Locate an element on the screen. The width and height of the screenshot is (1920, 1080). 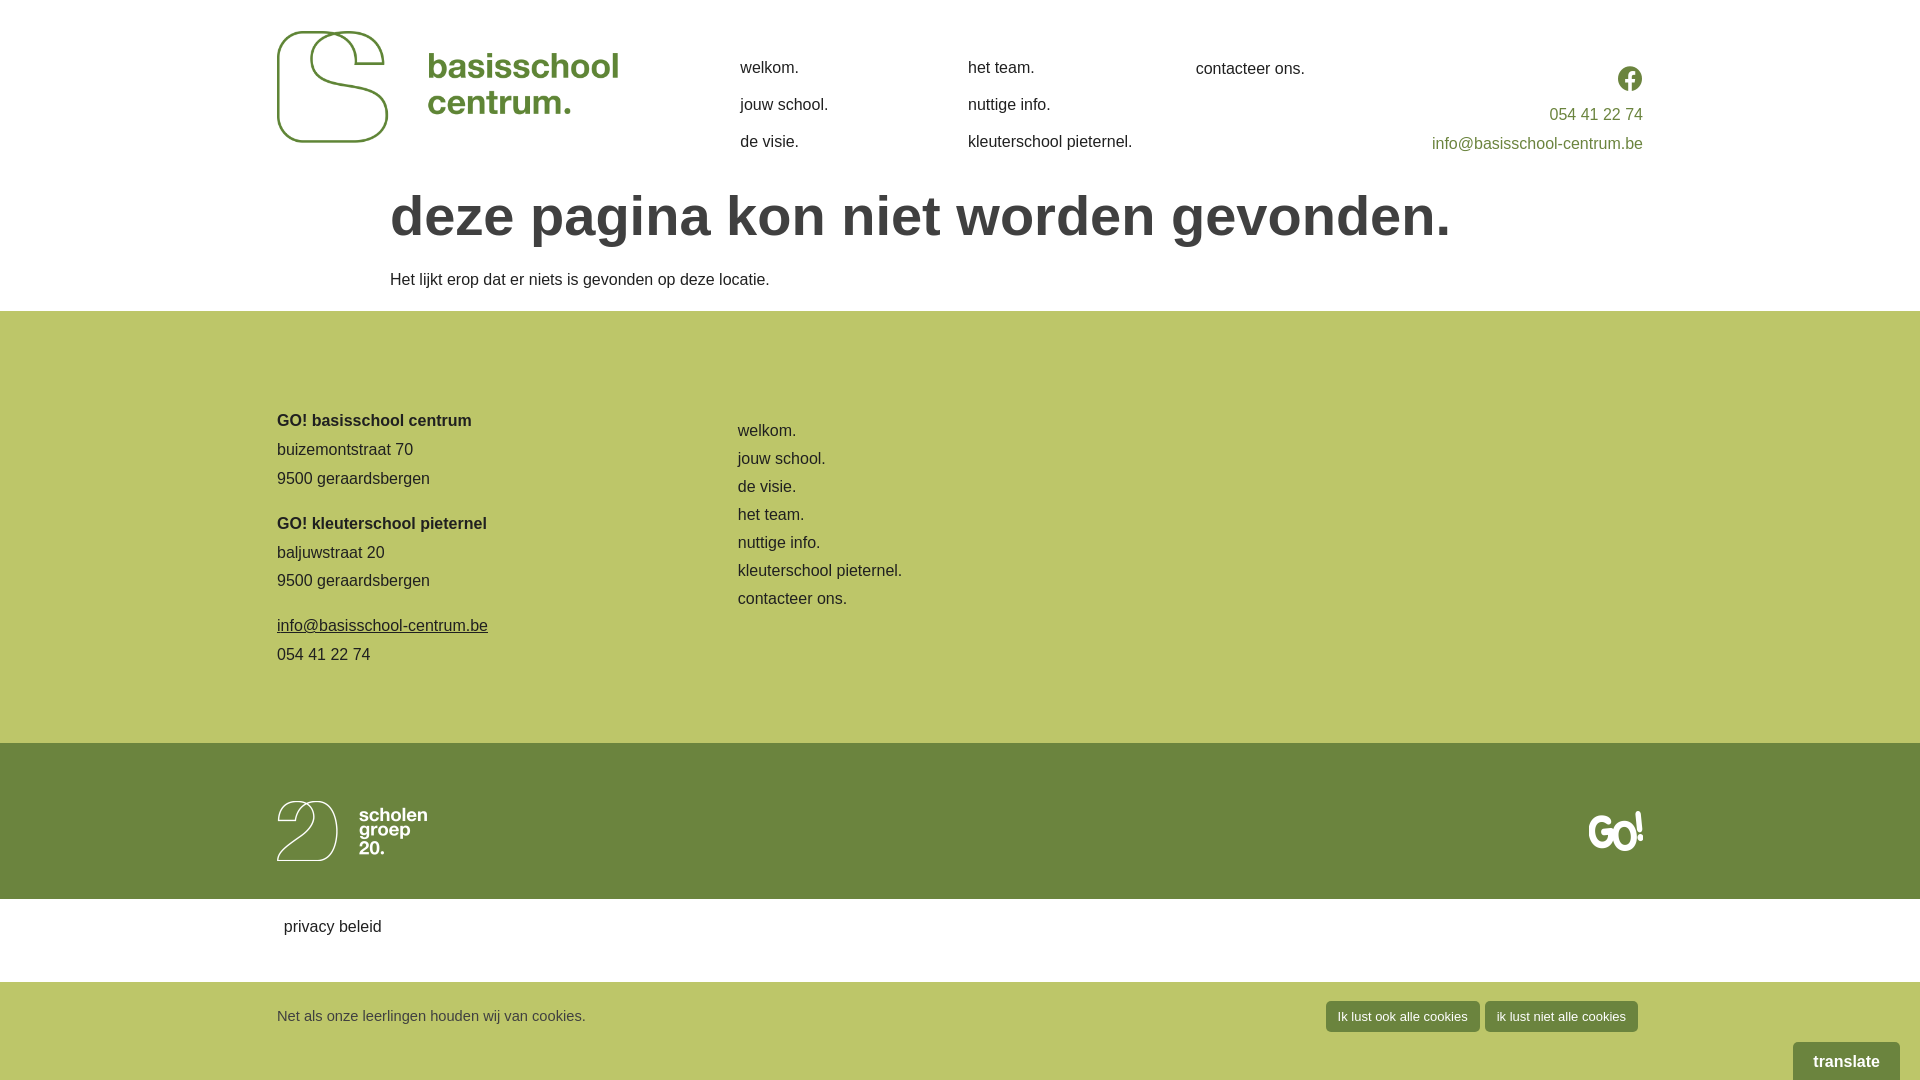
info@basisschool-centrum.be is located at coordinates (382, 626).